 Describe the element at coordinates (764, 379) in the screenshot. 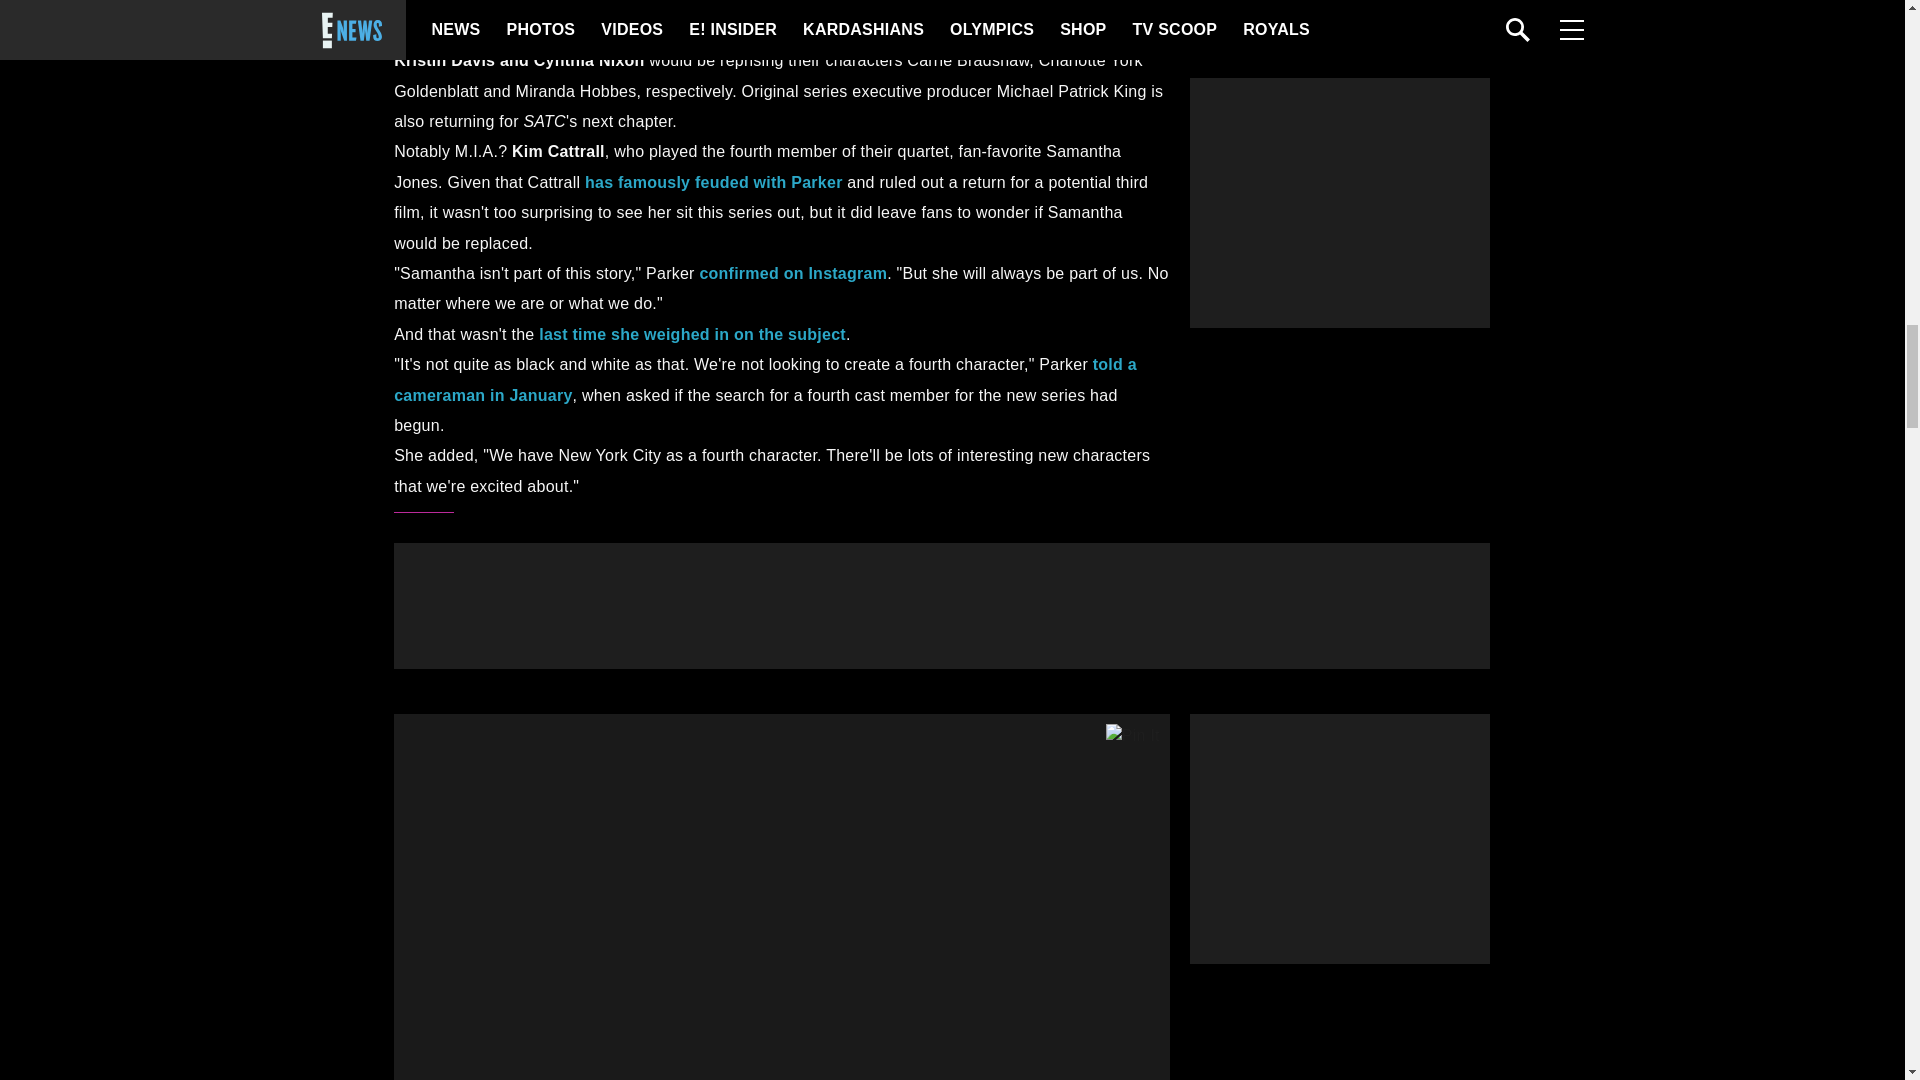

I see `told a cameraman in January` at that location.